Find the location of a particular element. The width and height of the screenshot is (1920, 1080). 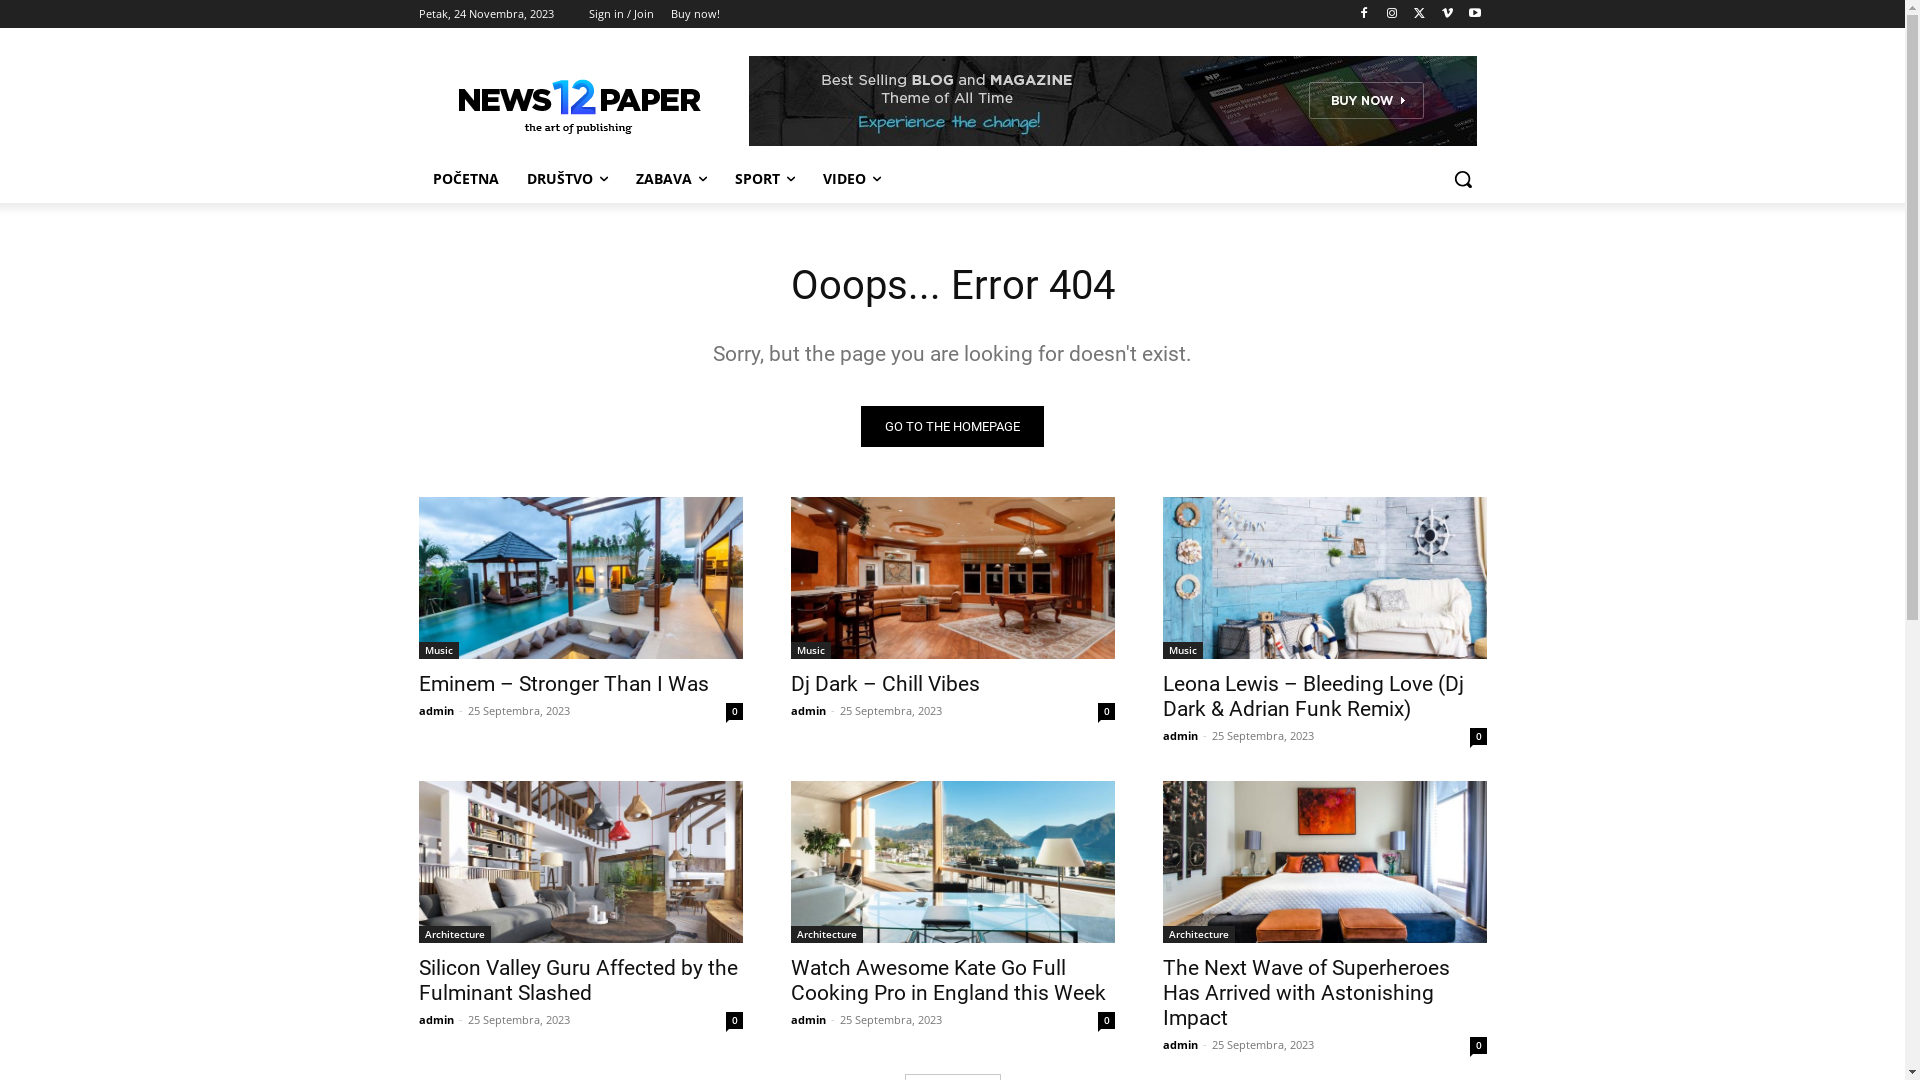

0 is located at coordinates (1106, 712).